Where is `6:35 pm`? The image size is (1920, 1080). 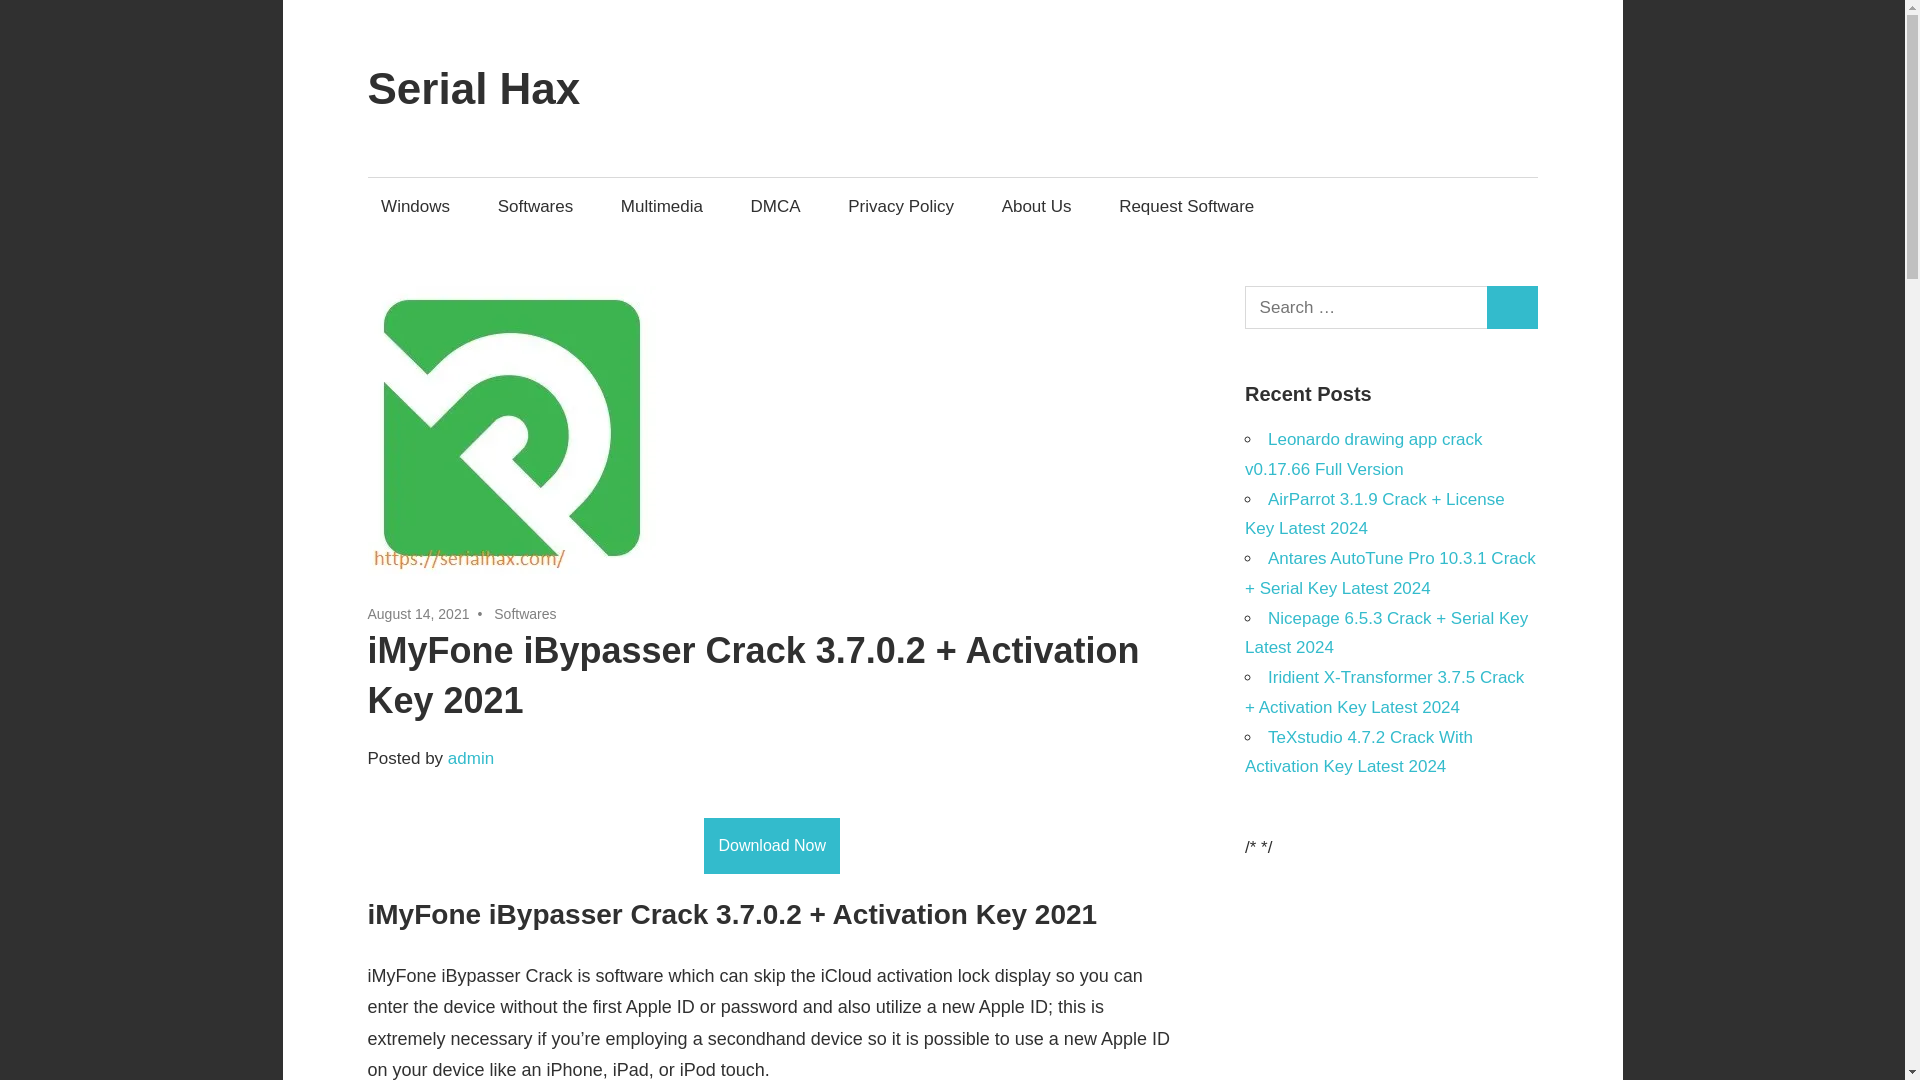
6:35 pm is located at coordinates (419, 614).